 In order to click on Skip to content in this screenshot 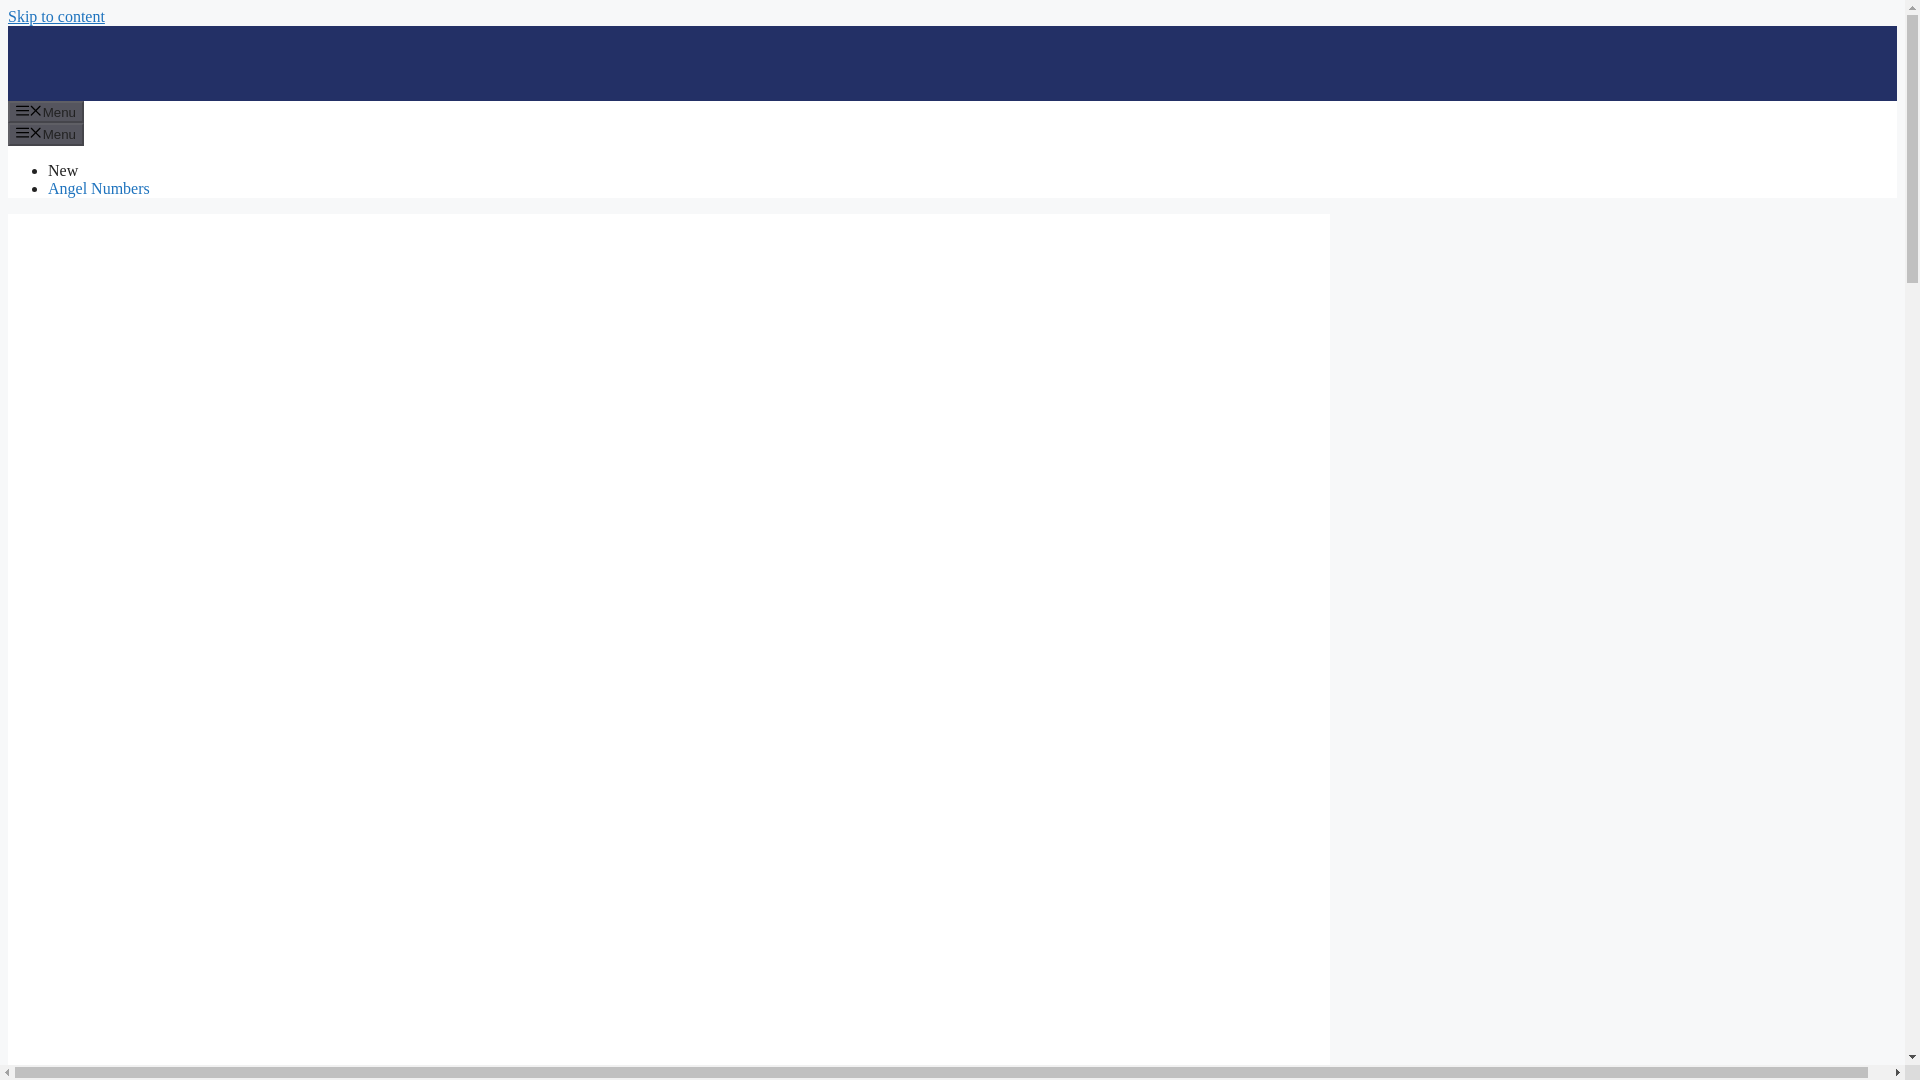, I will do `click(56, 16)`.